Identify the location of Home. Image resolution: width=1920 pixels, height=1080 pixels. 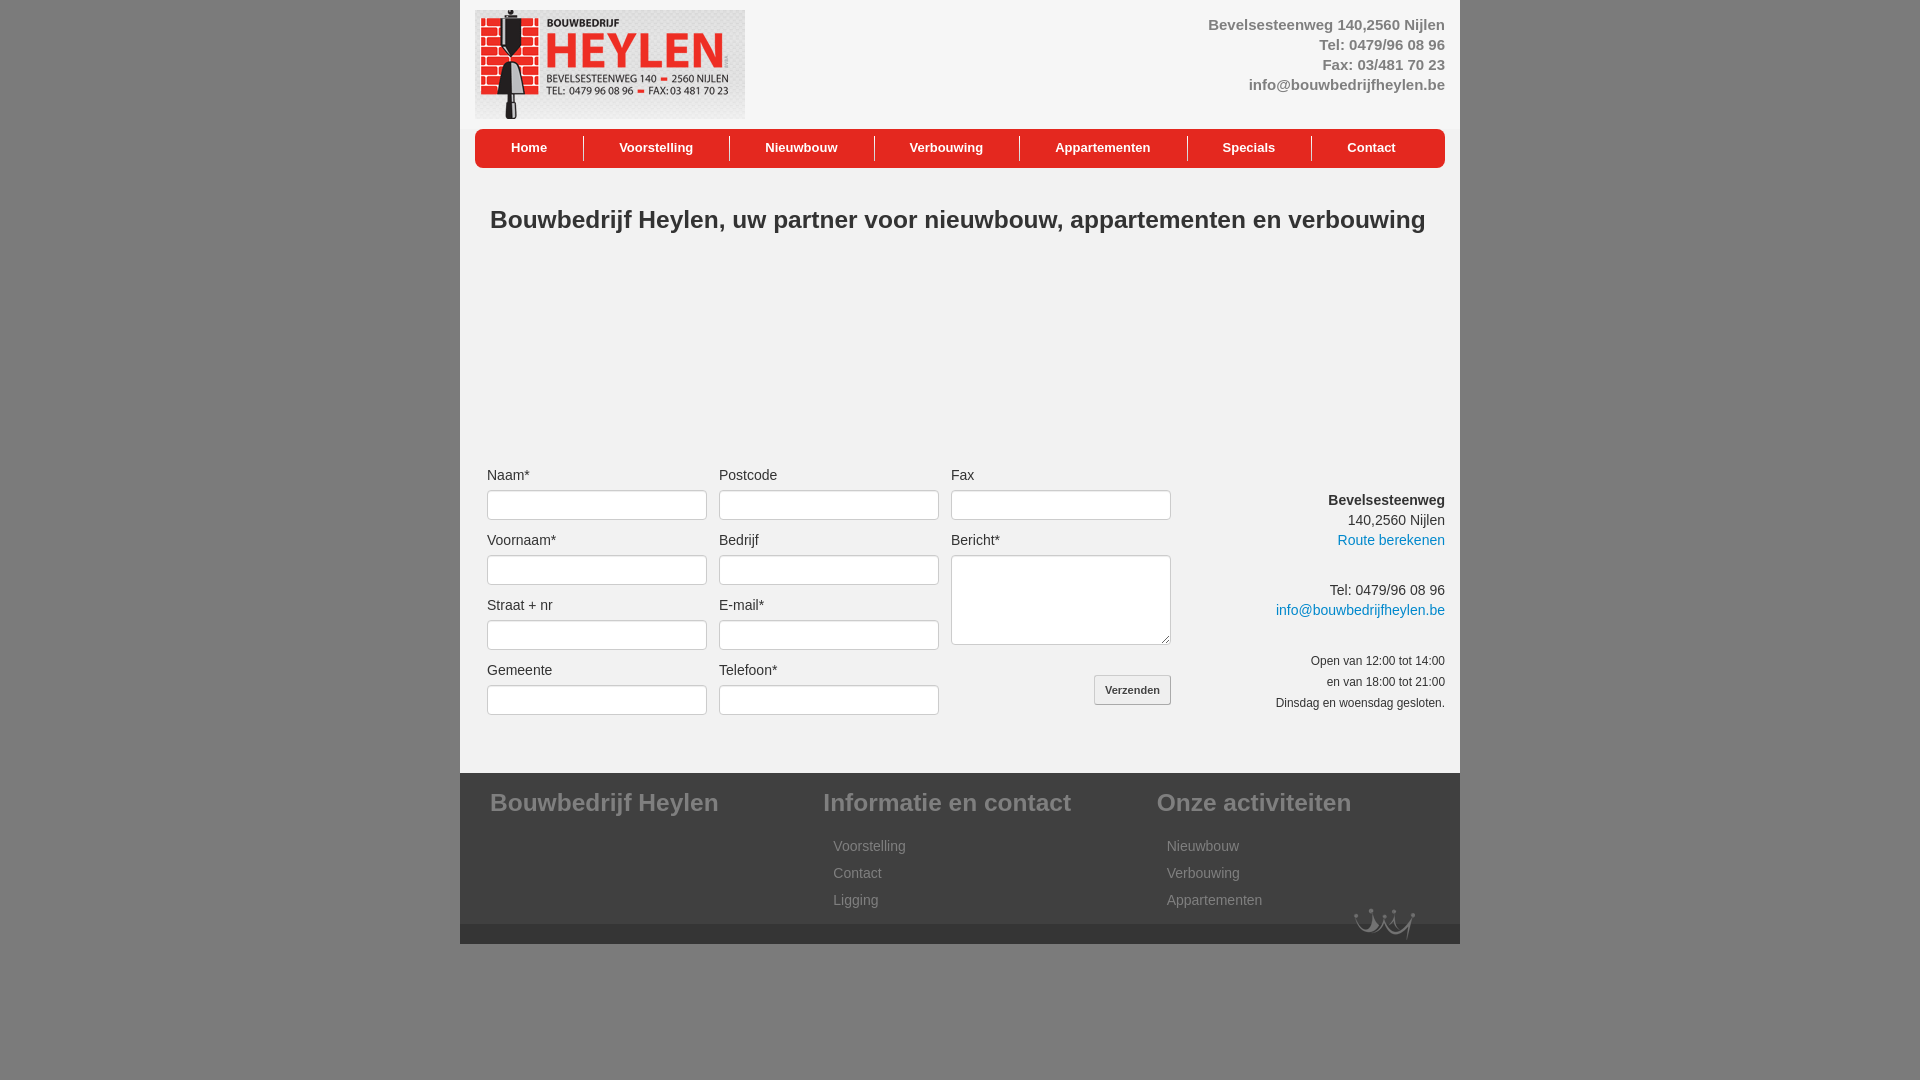
(529, 148).